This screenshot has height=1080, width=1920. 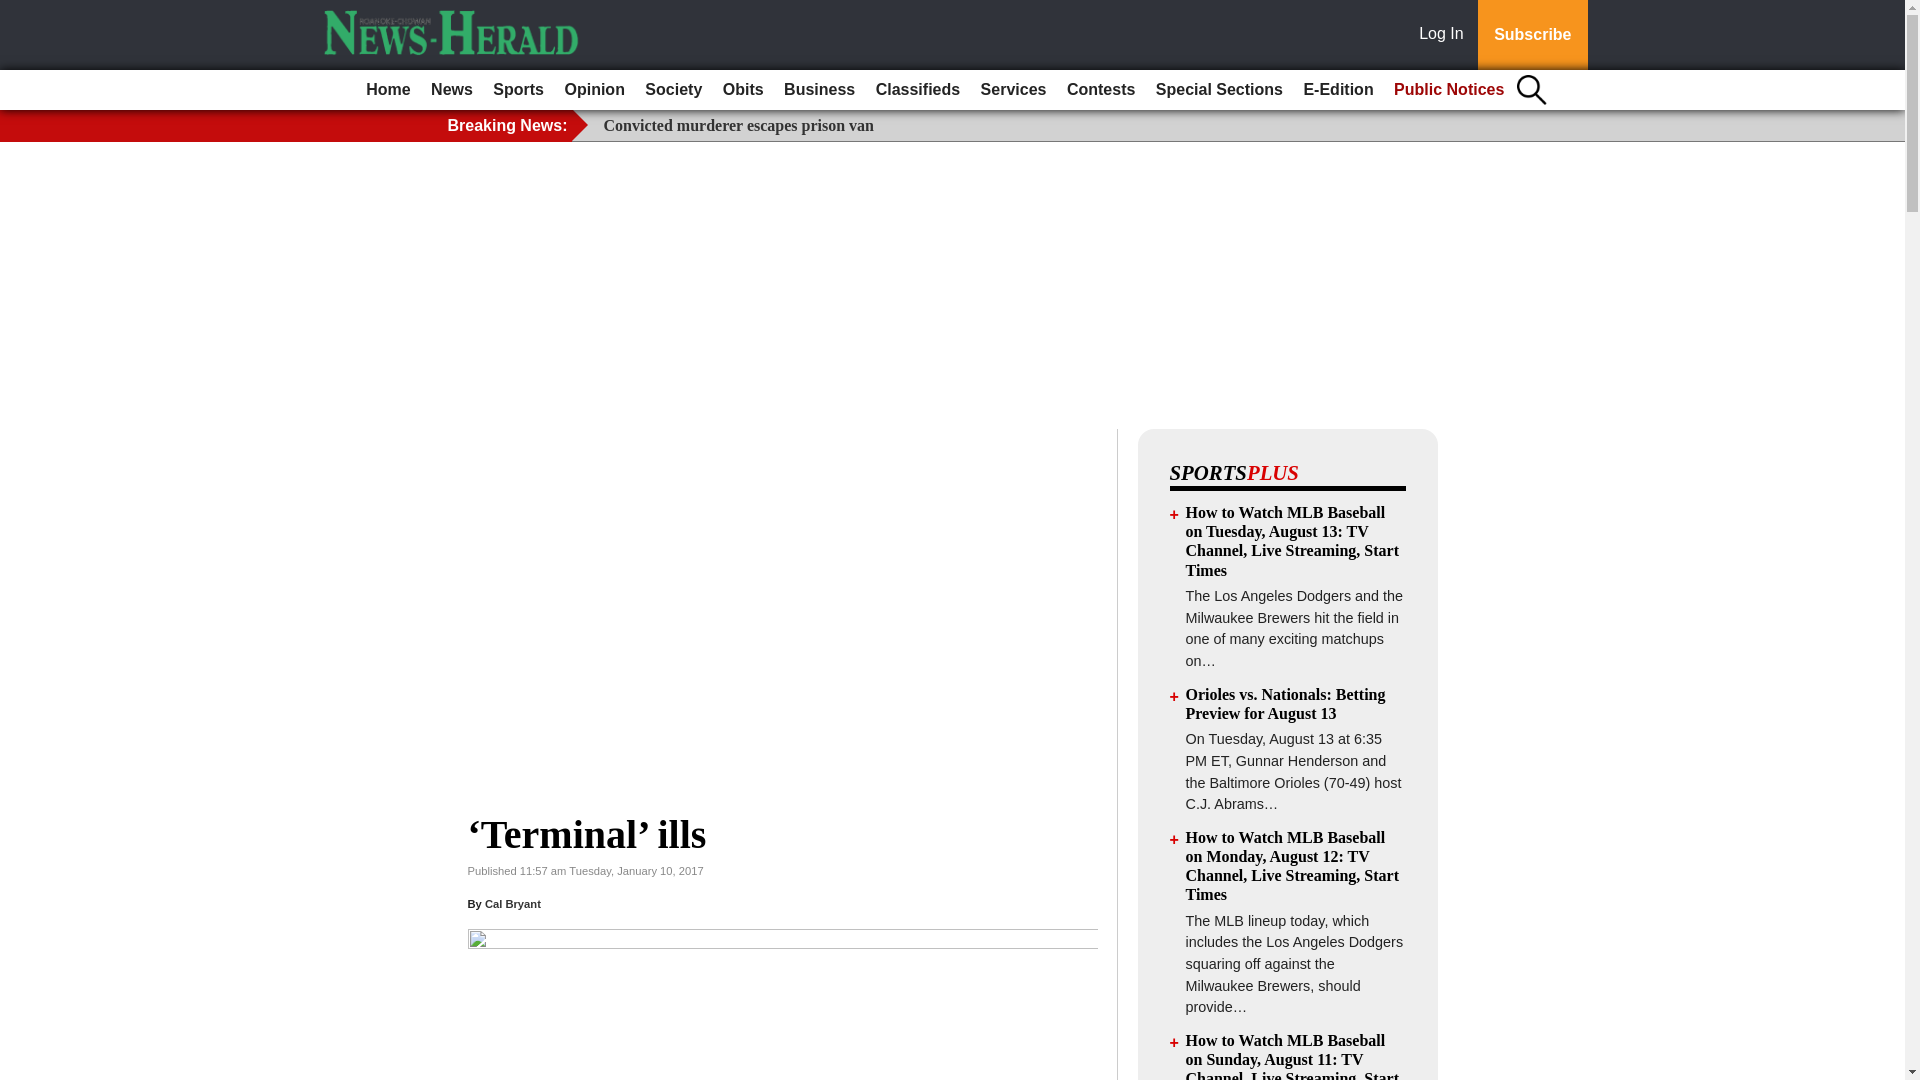 I want to click on Cal Bryant, so click(x=513, y=904).